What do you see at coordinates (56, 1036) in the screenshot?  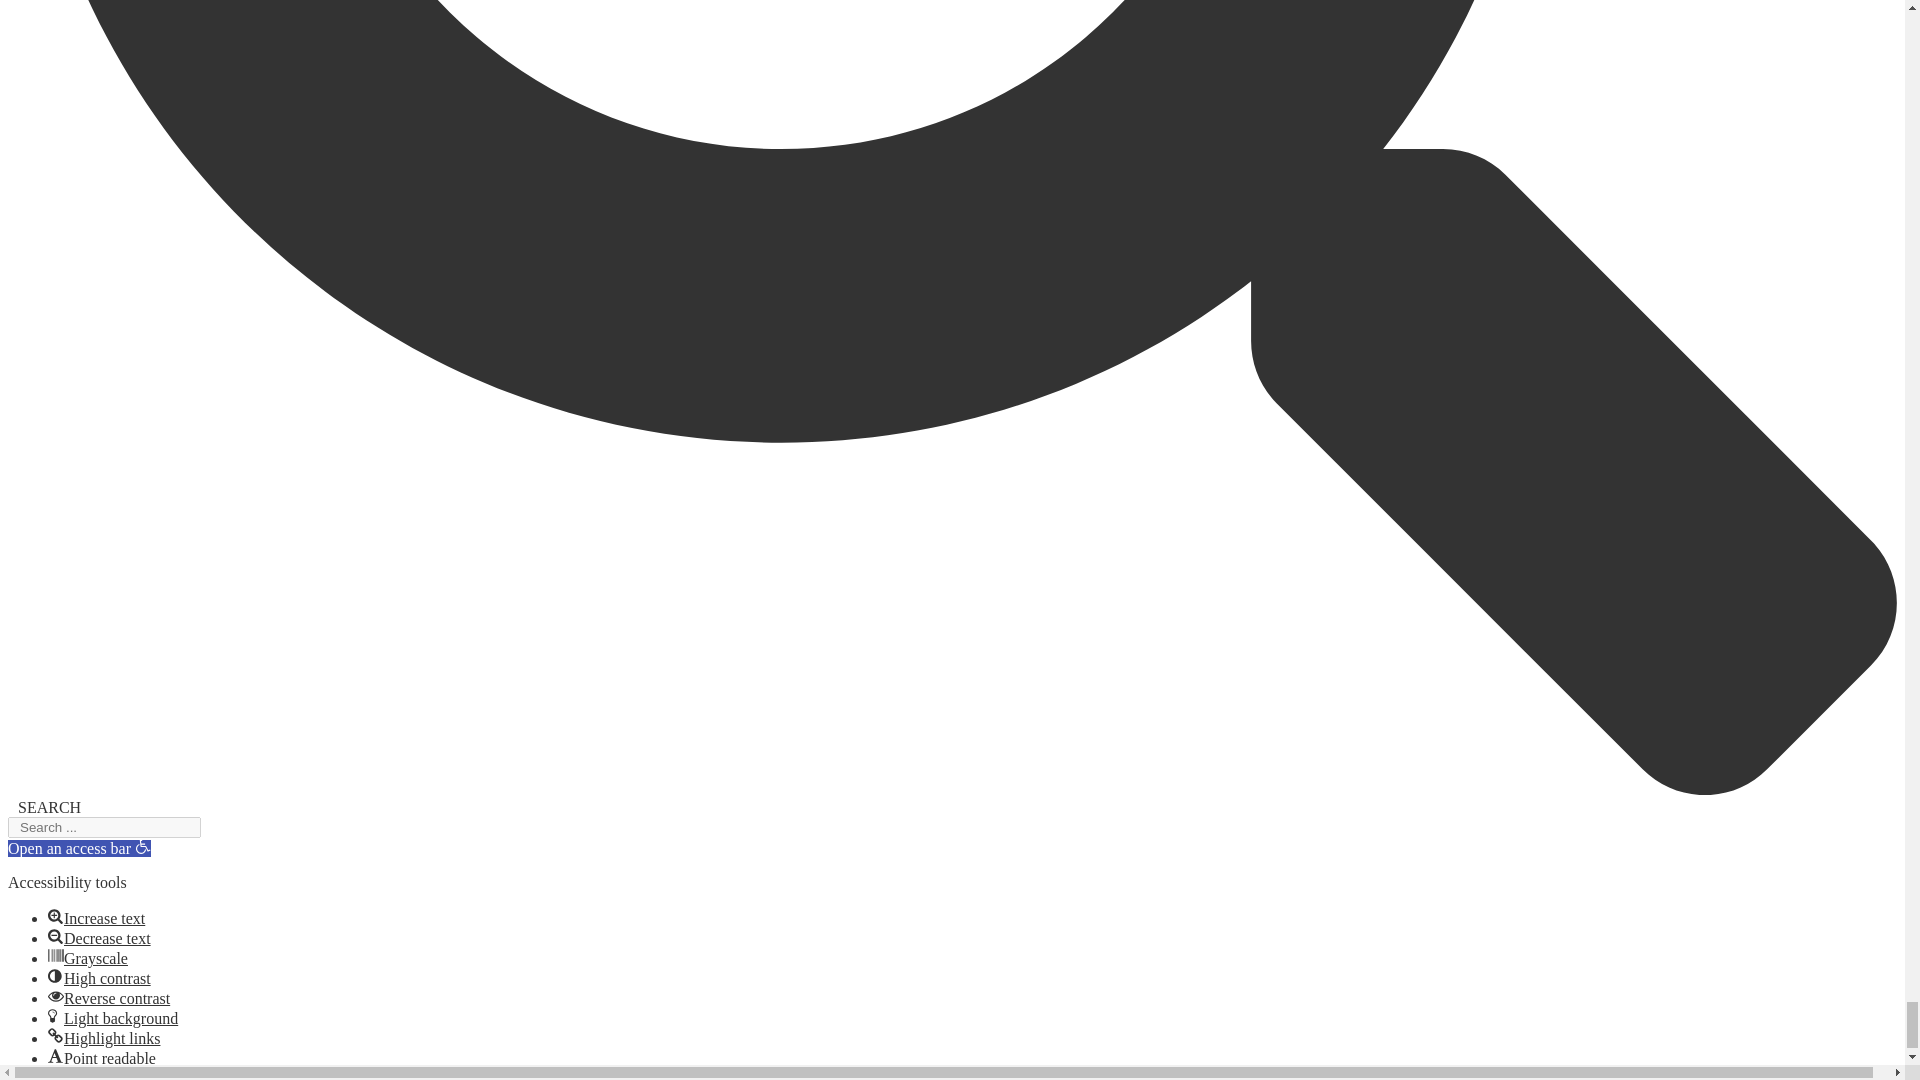 I see `Highlight links` at bounding box center [56, 1036].